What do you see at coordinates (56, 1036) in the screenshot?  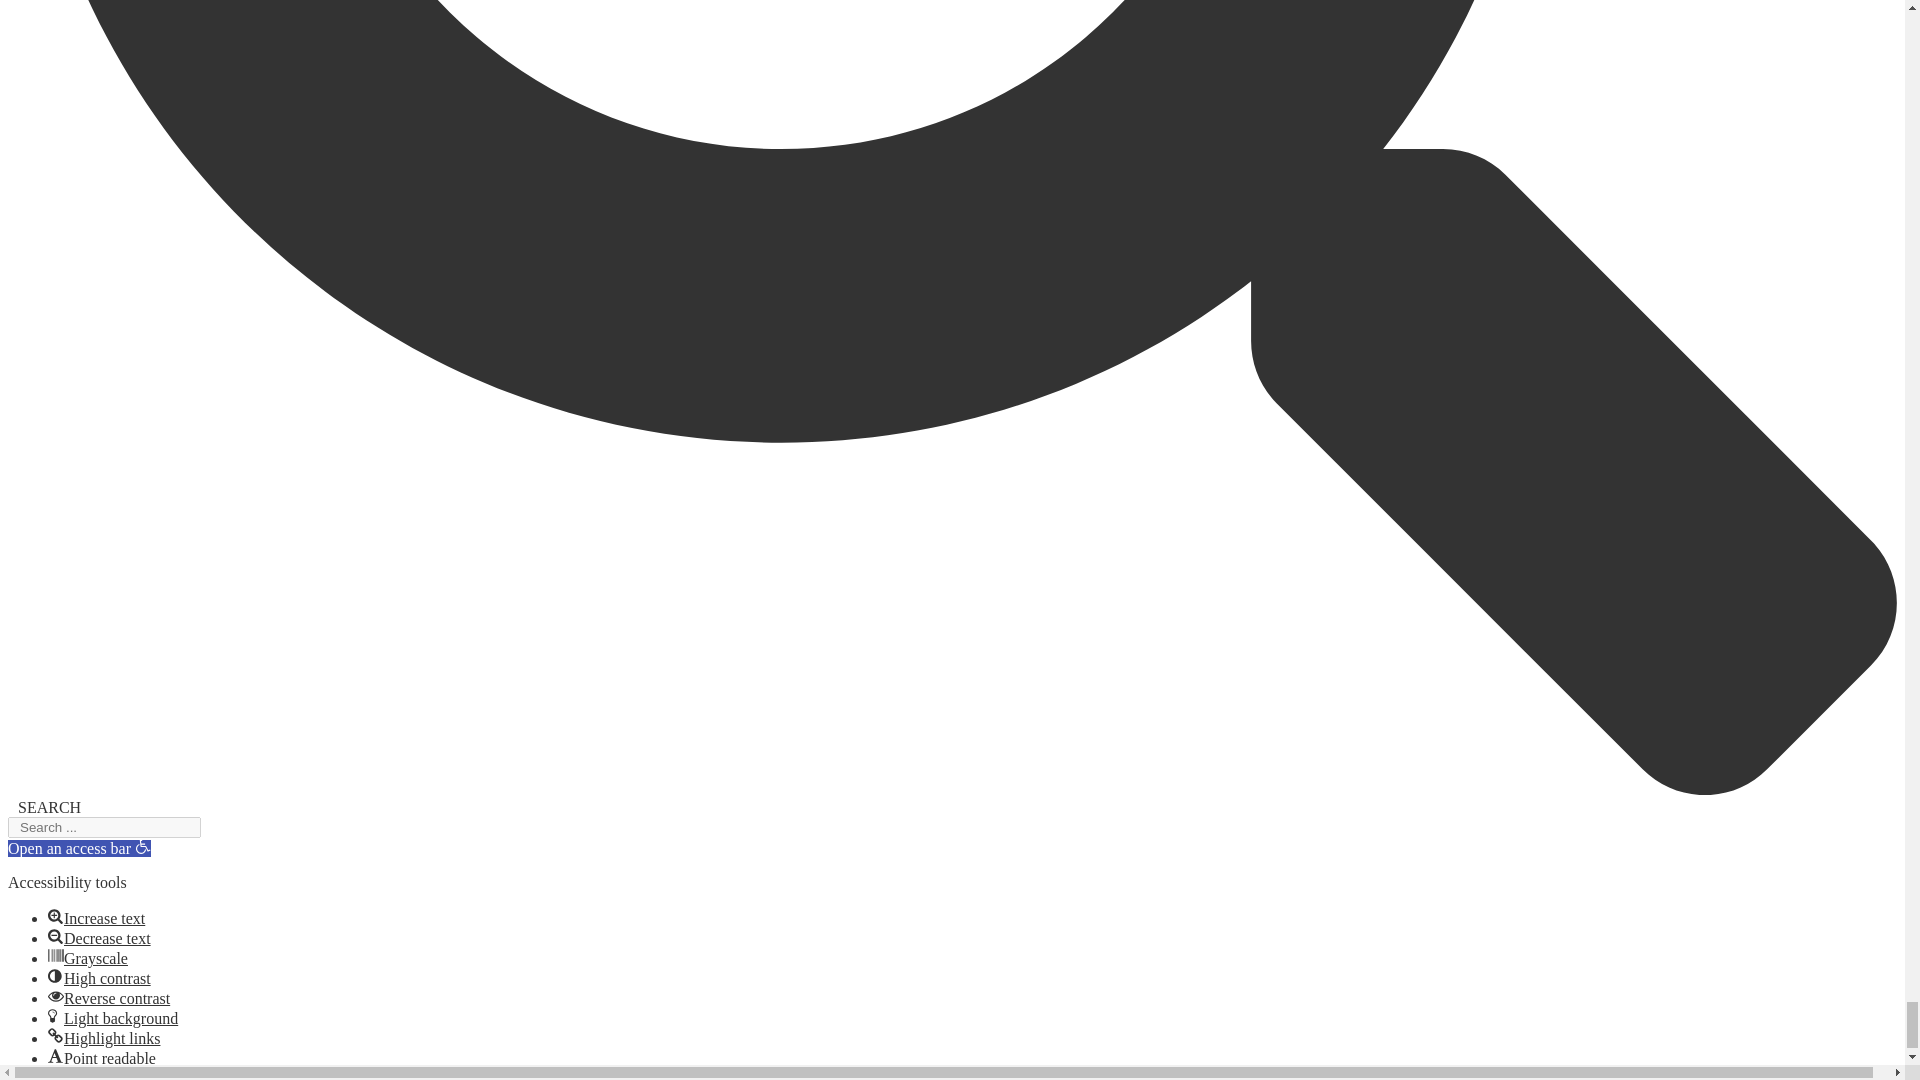 I see `Highlight links` at bounding box center [56, 1036].